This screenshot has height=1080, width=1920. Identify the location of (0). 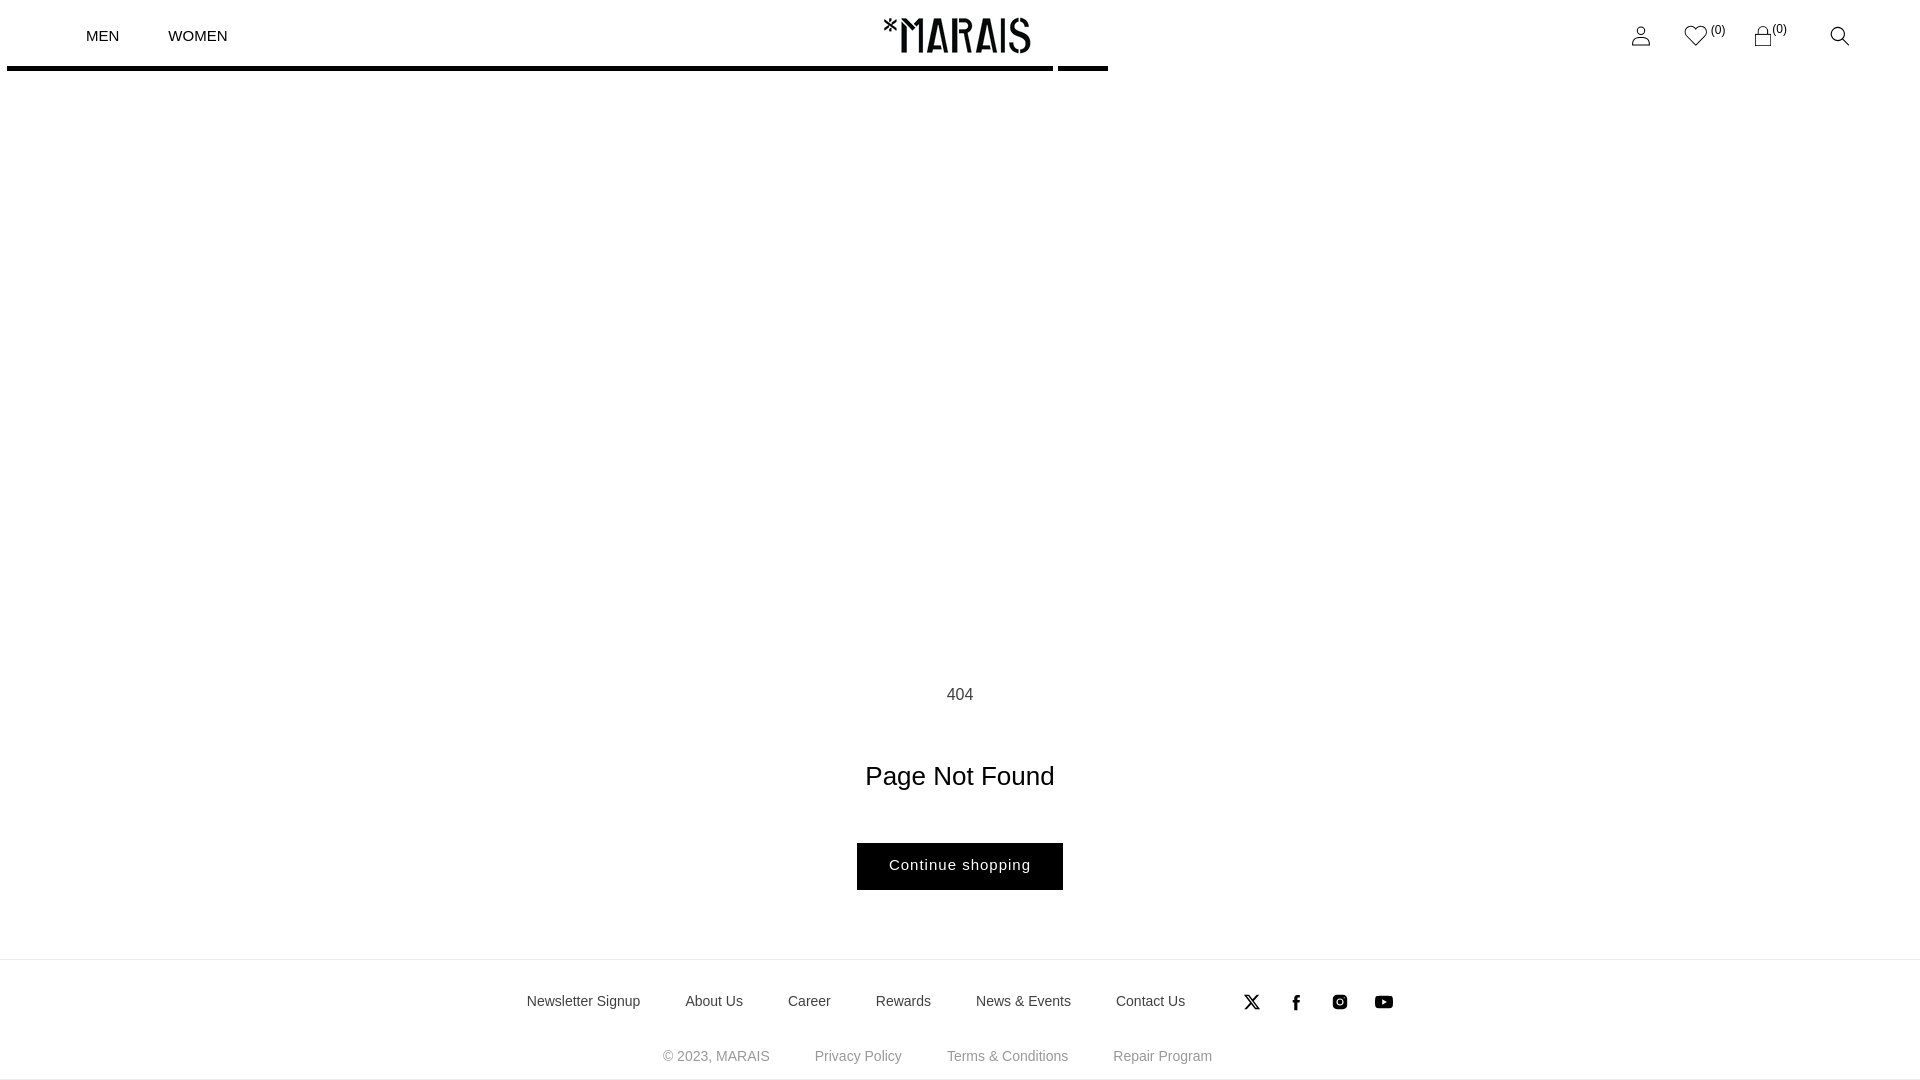
(1770, 36).